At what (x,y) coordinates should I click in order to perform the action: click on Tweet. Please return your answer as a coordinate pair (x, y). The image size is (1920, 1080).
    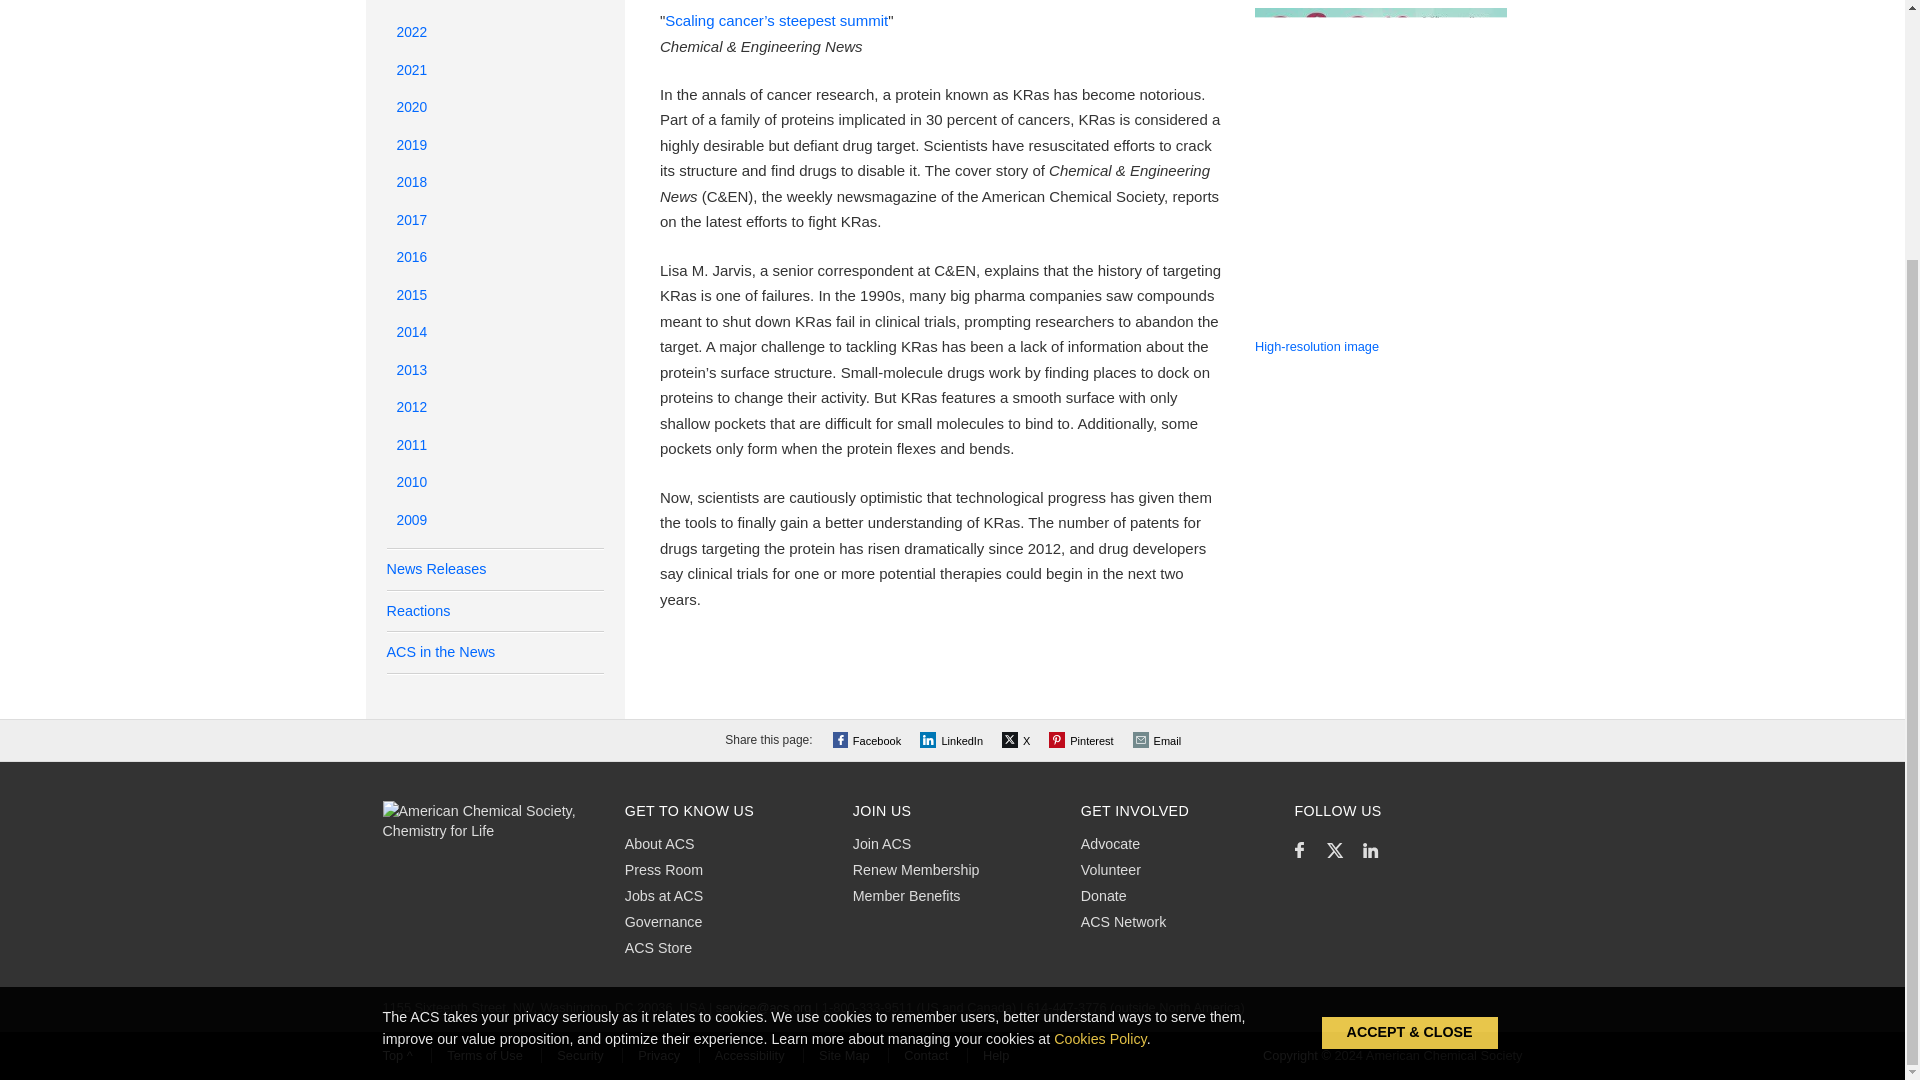
    Looking at the image, I should click on (1018, 740).